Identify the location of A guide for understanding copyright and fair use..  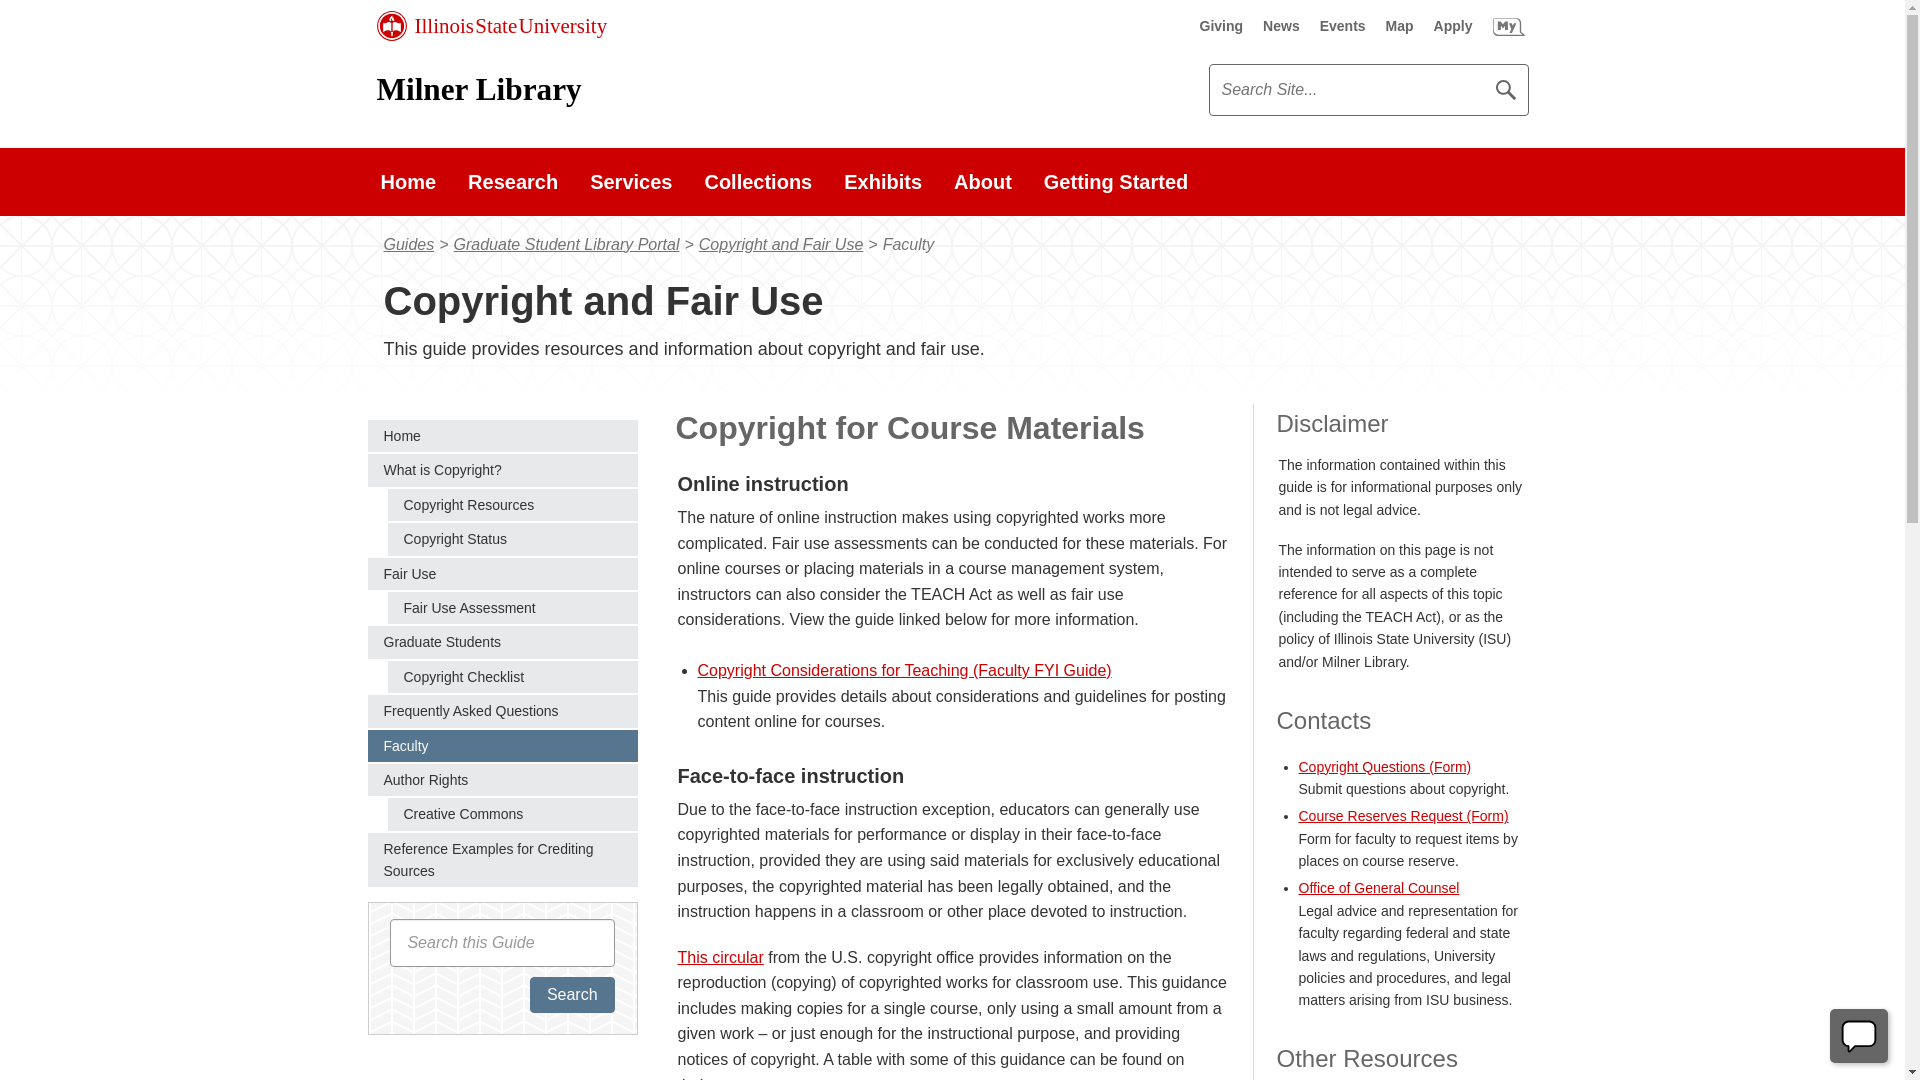
(502, 436).